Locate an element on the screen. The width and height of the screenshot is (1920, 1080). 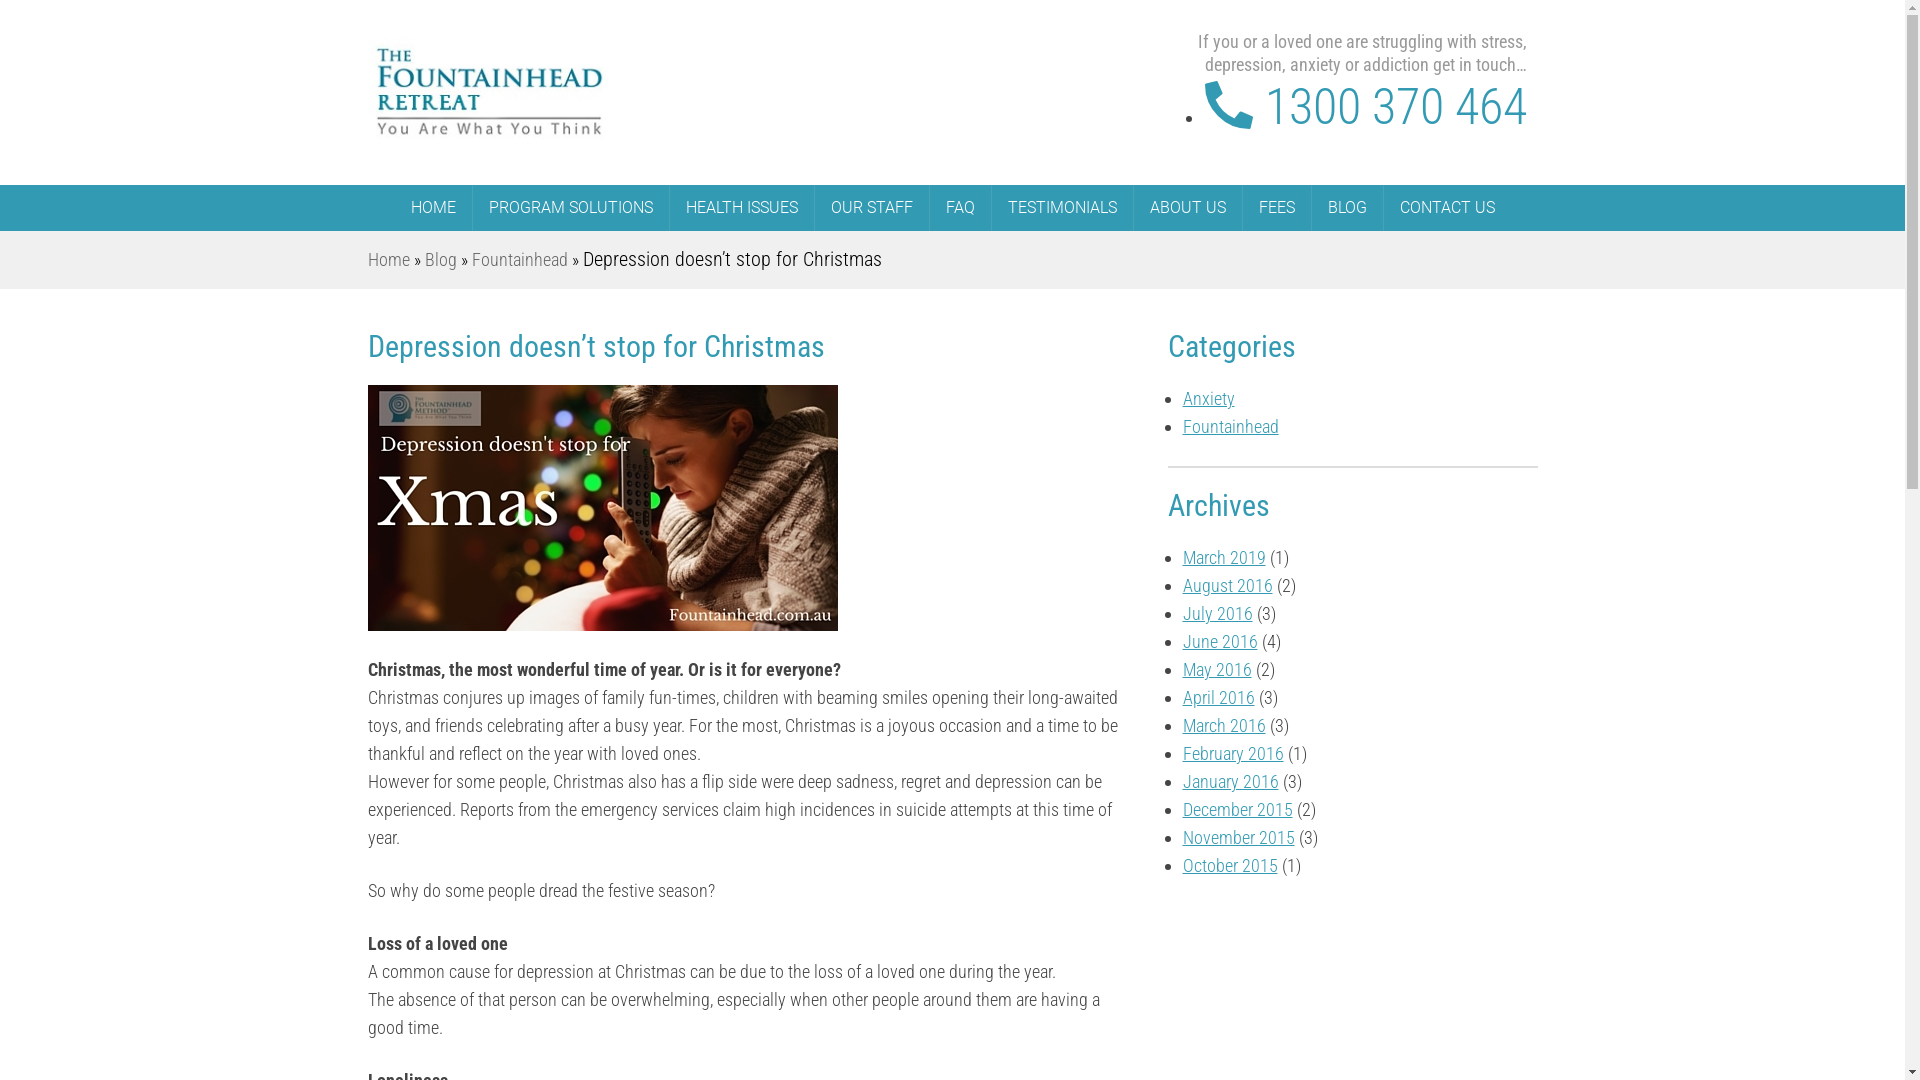
BLOG is located at coordinates (1348, 208).